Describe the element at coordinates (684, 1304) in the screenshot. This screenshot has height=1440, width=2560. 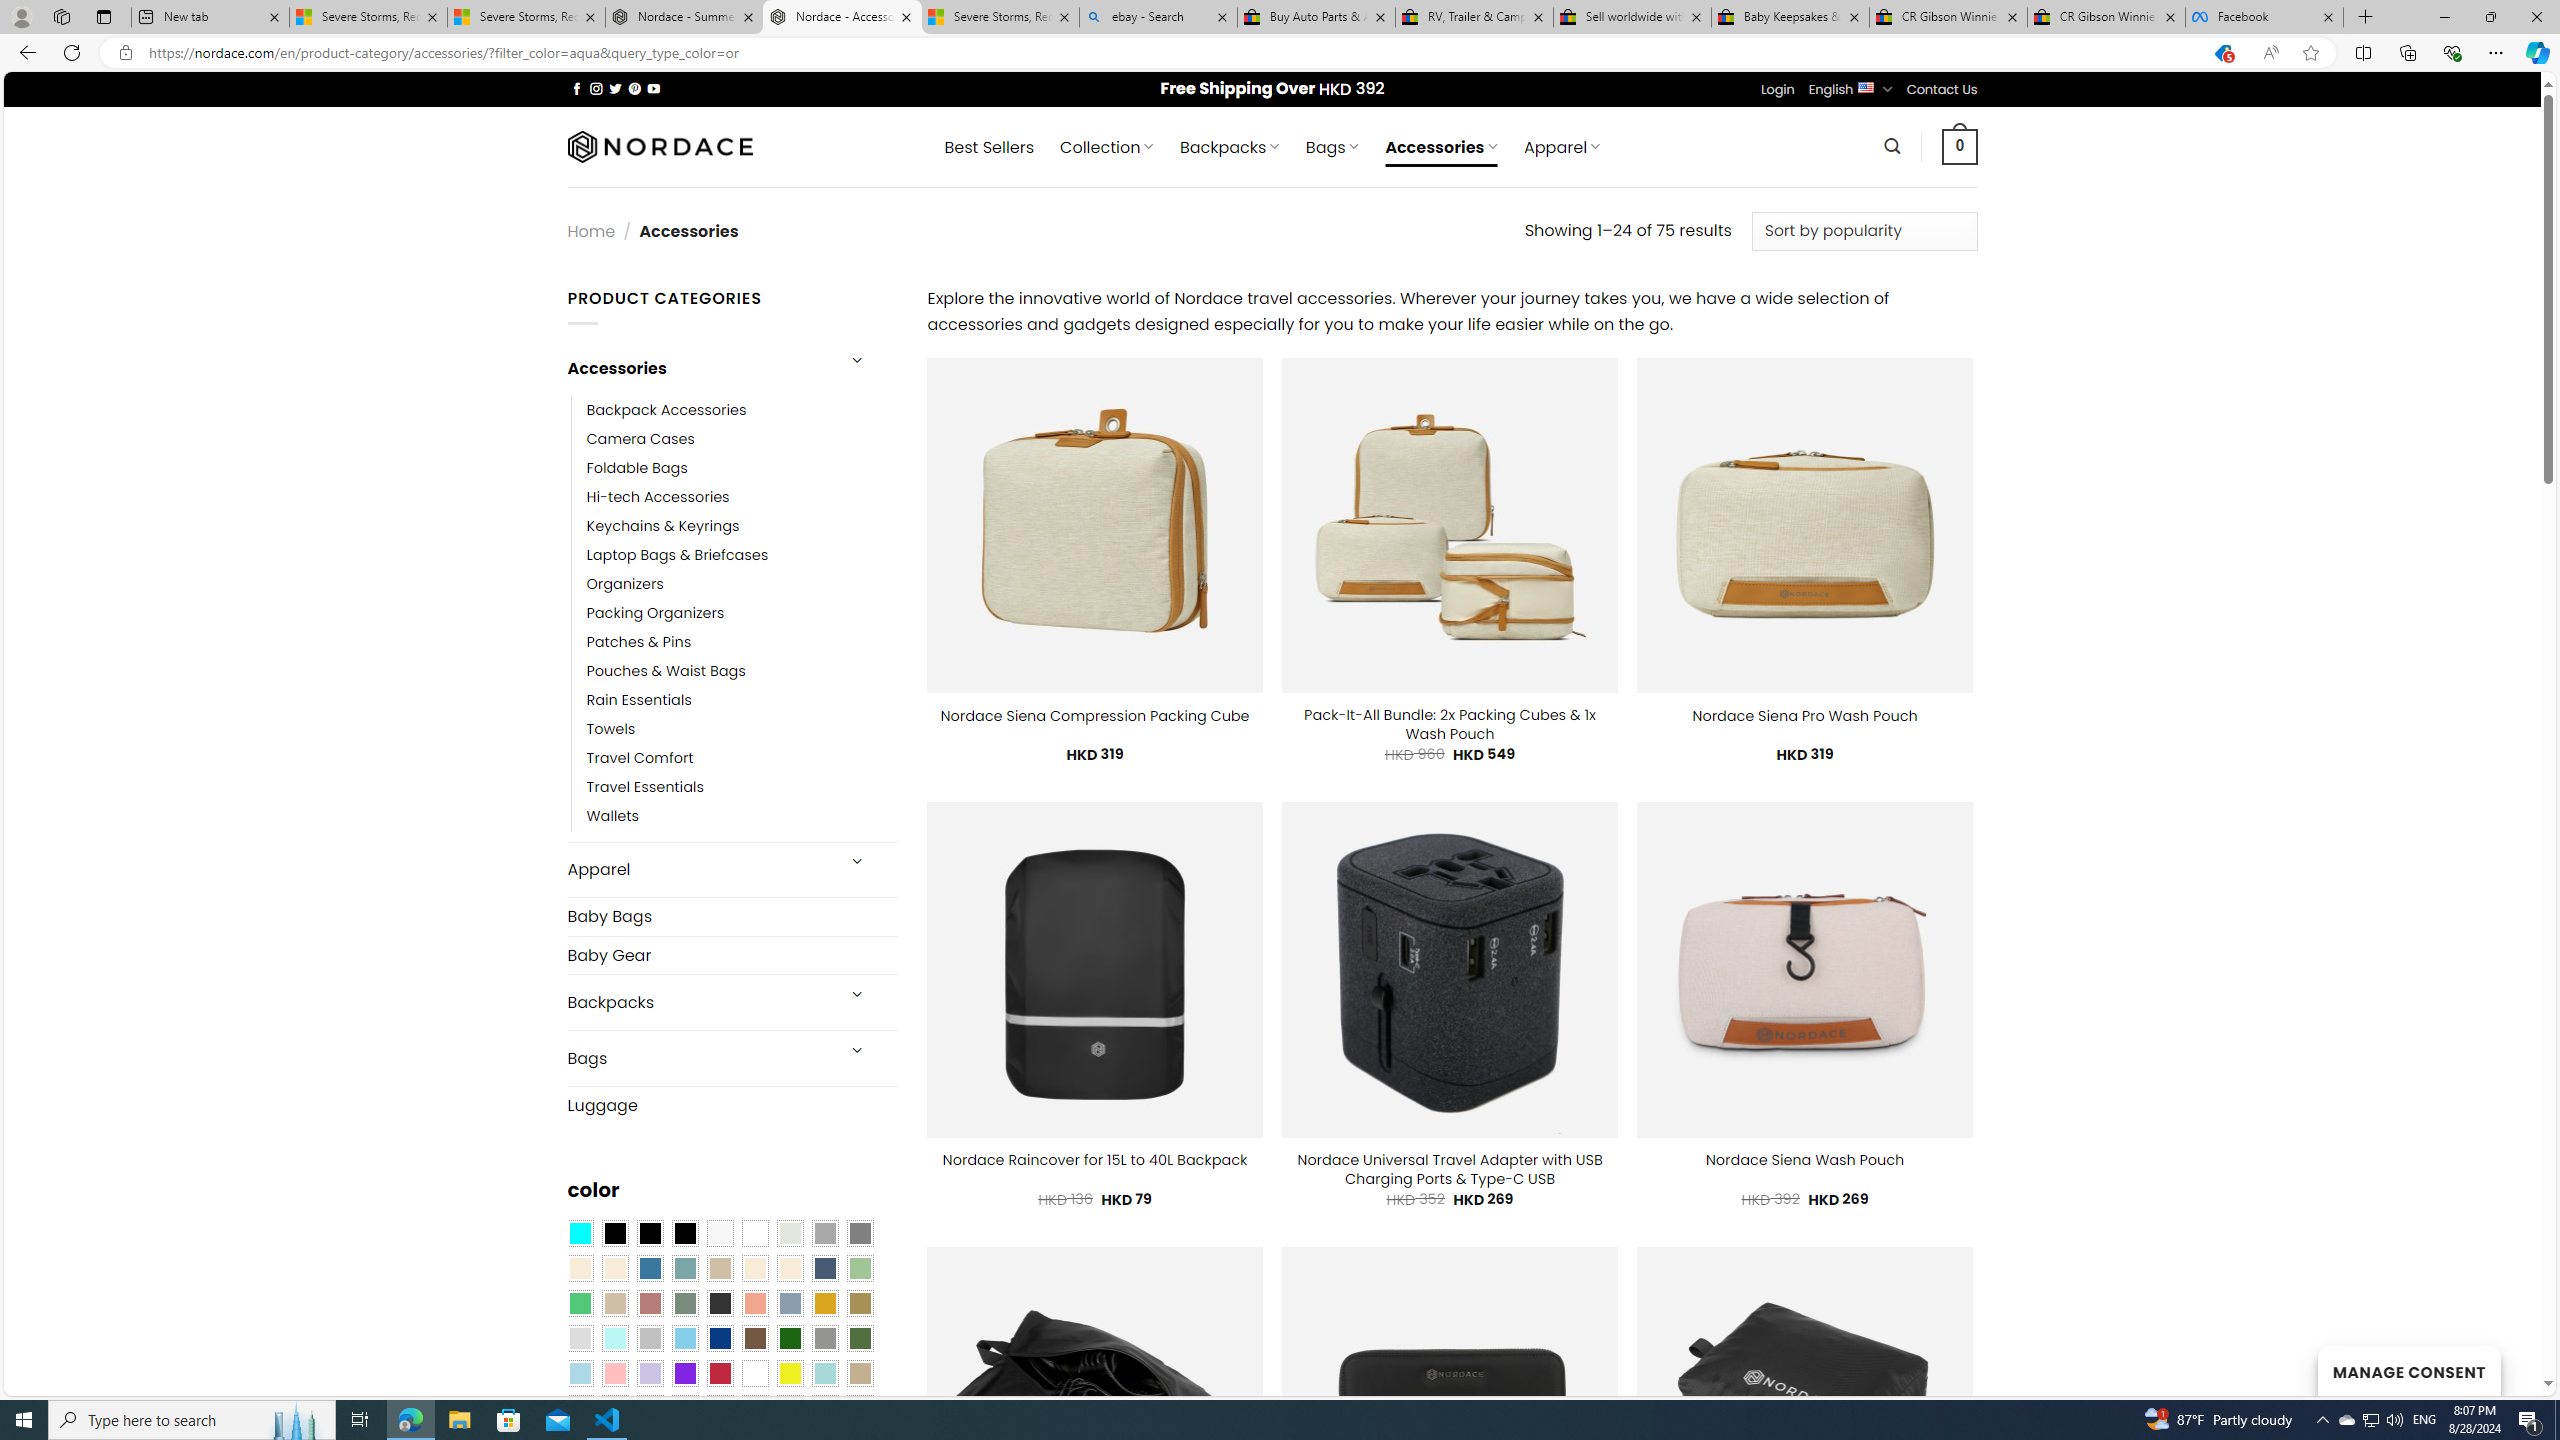
I see `Sage` at that location.